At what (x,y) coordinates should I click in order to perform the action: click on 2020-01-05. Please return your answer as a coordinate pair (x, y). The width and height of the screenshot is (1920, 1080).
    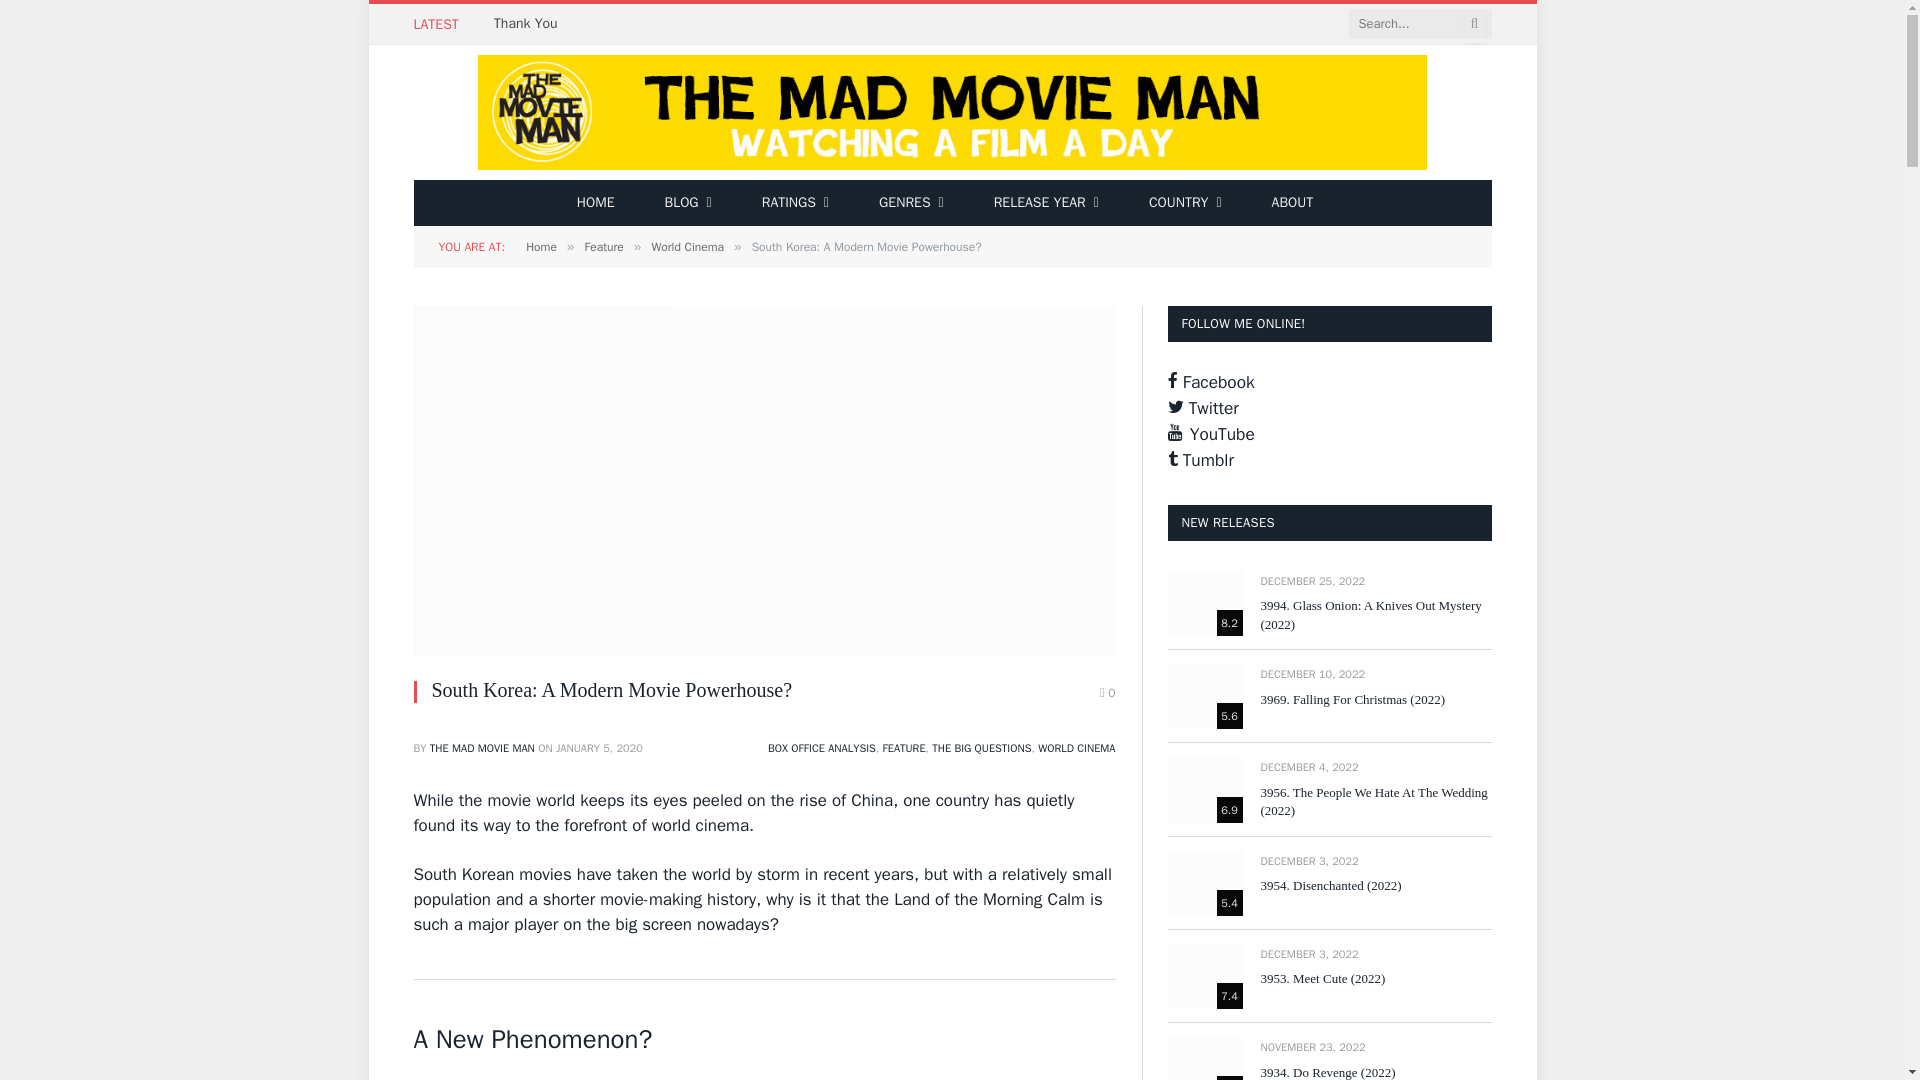
    Looking at the image, I should click on (600, 747).